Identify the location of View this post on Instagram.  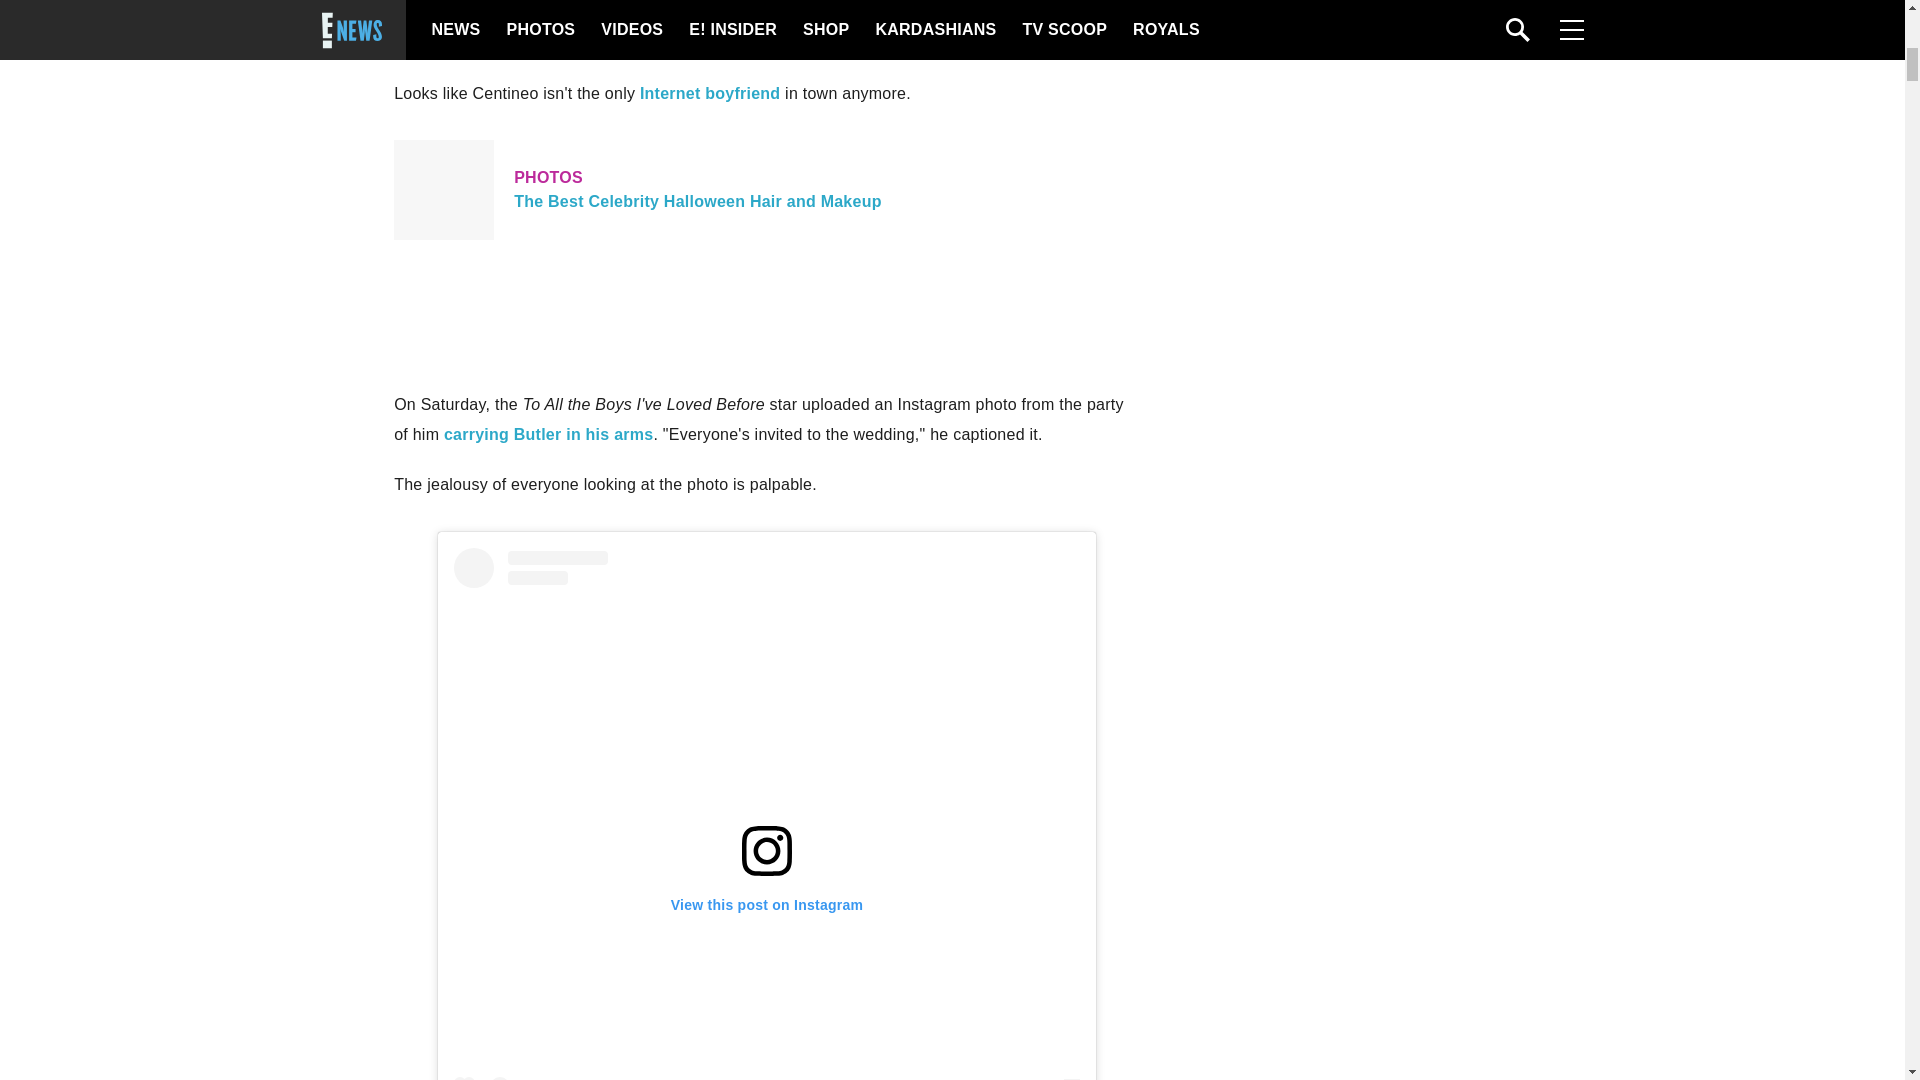
(710, 93).